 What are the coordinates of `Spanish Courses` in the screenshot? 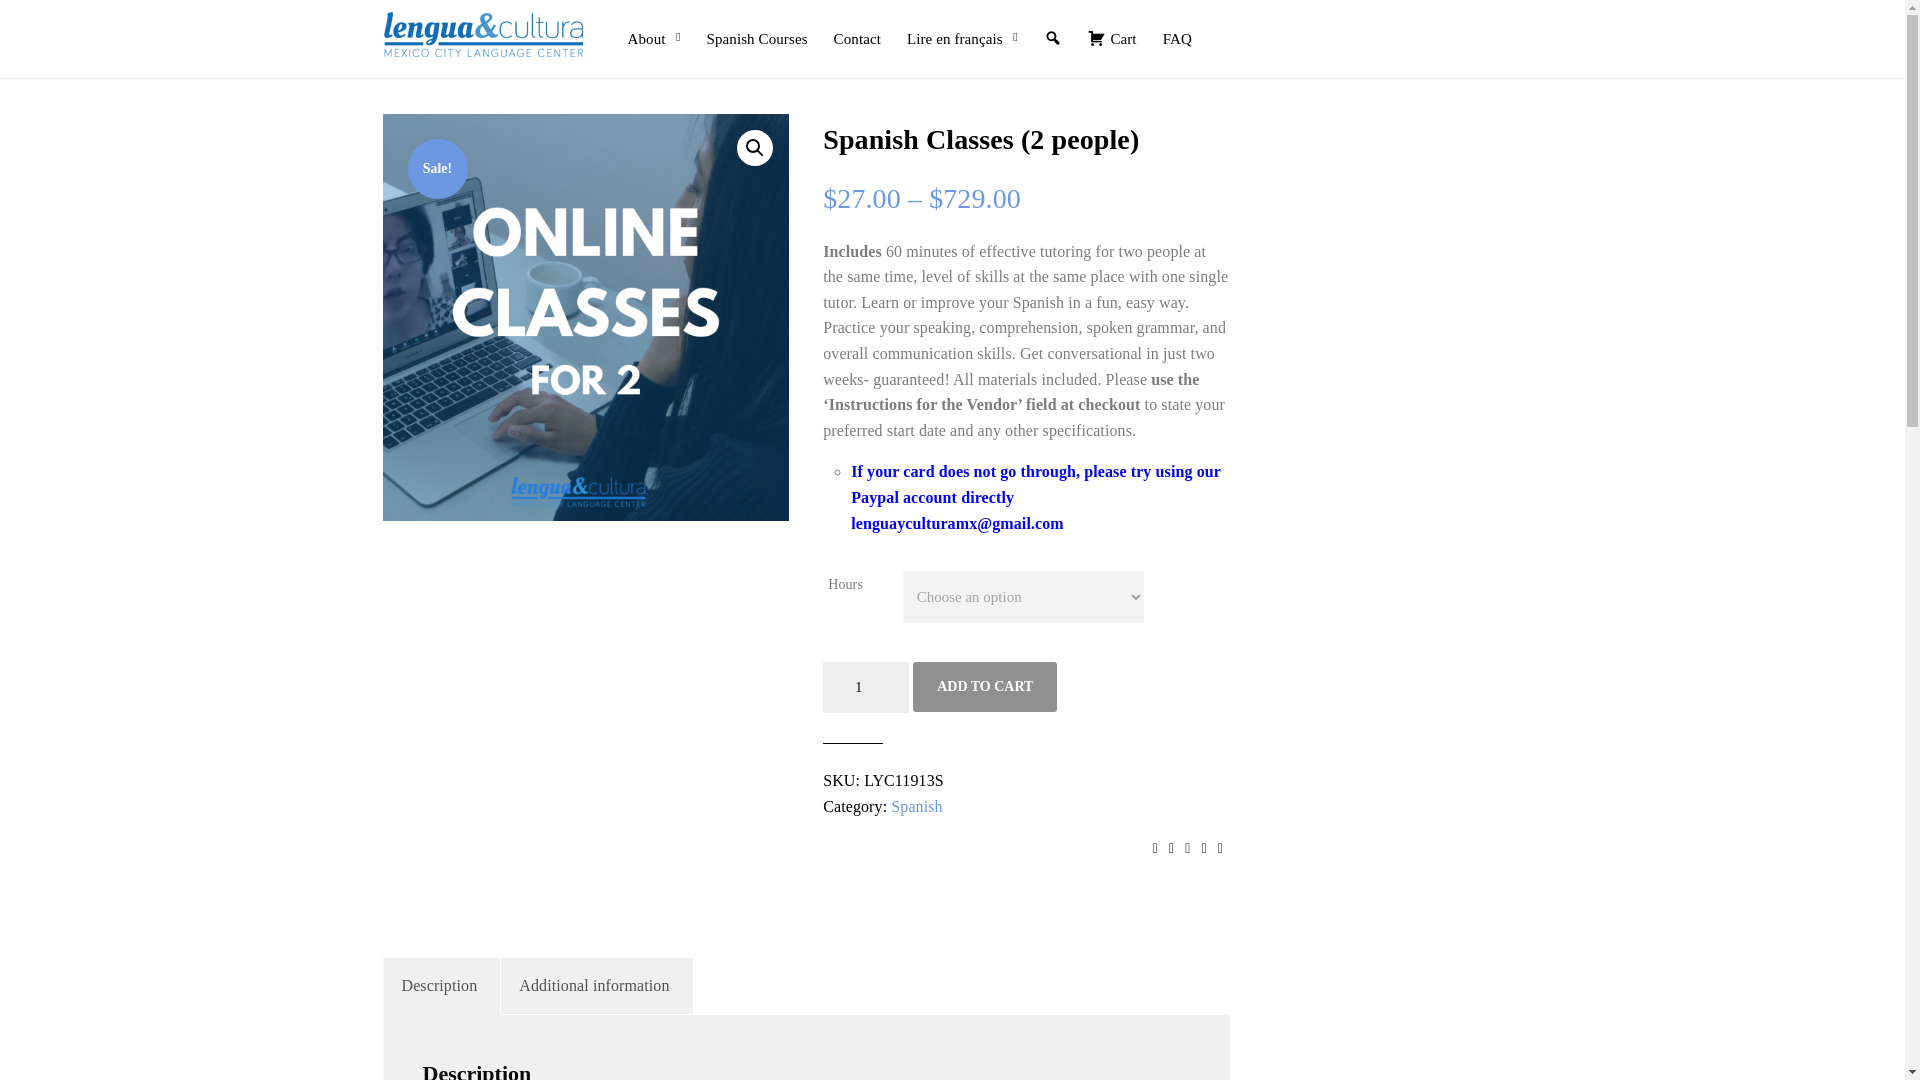 It's located at (756, 25).